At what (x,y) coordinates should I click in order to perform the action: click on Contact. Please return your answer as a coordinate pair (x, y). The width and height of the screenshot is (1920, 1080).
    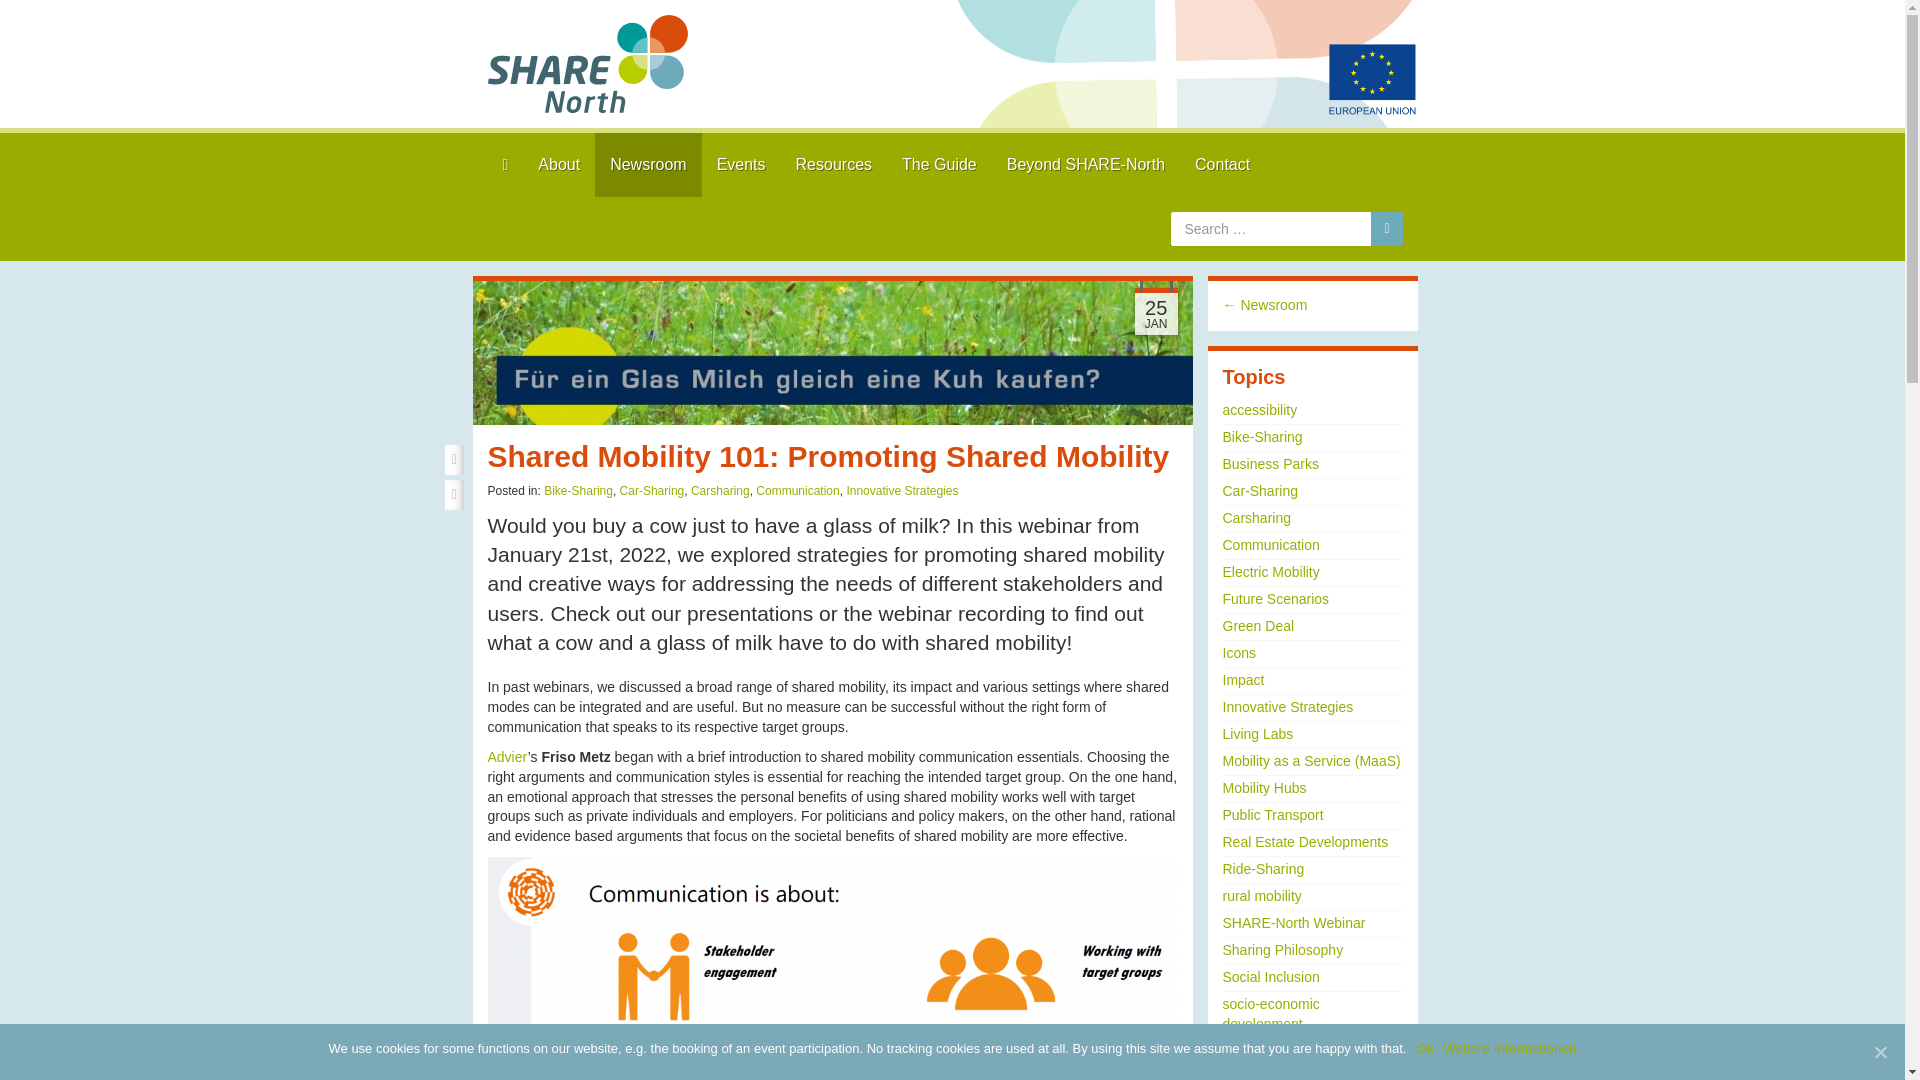
    Looking at the image, I should click on (1222, 164).